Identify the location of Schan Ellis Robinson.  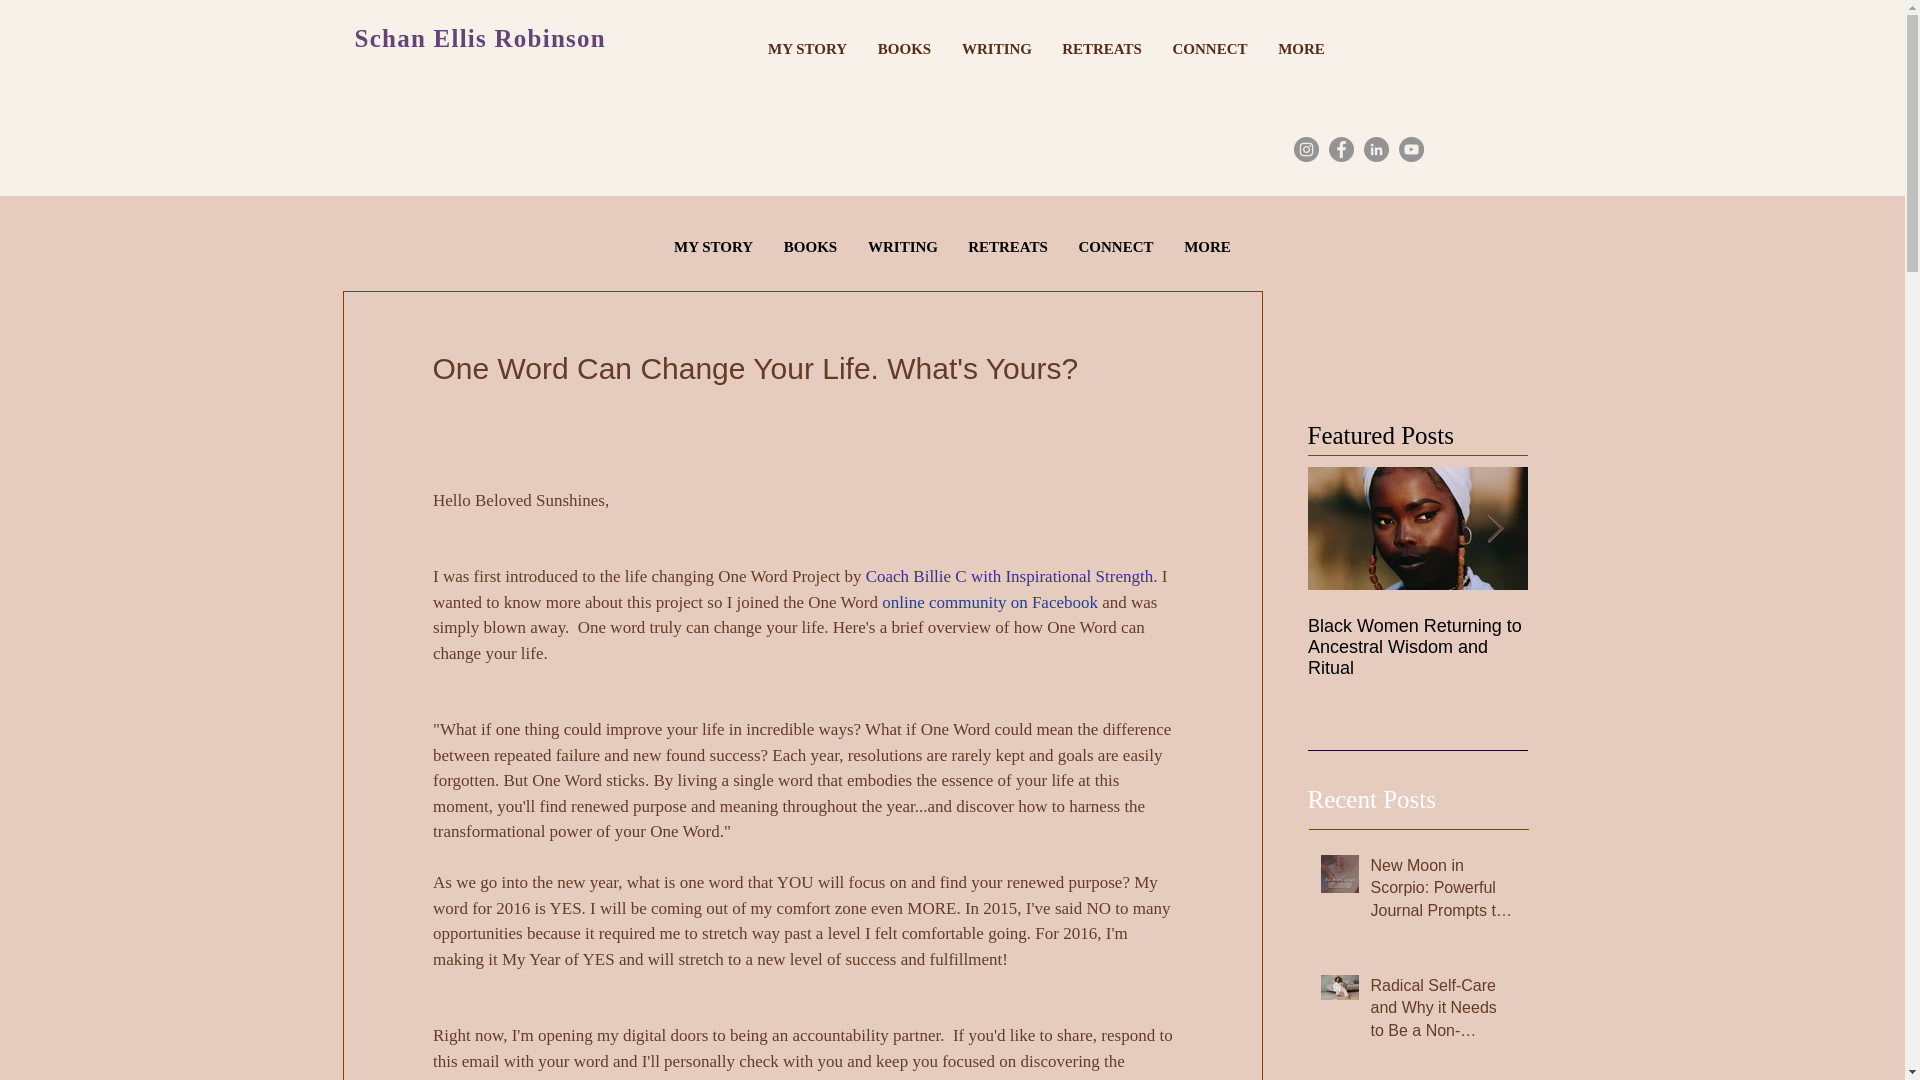
(480, 38).